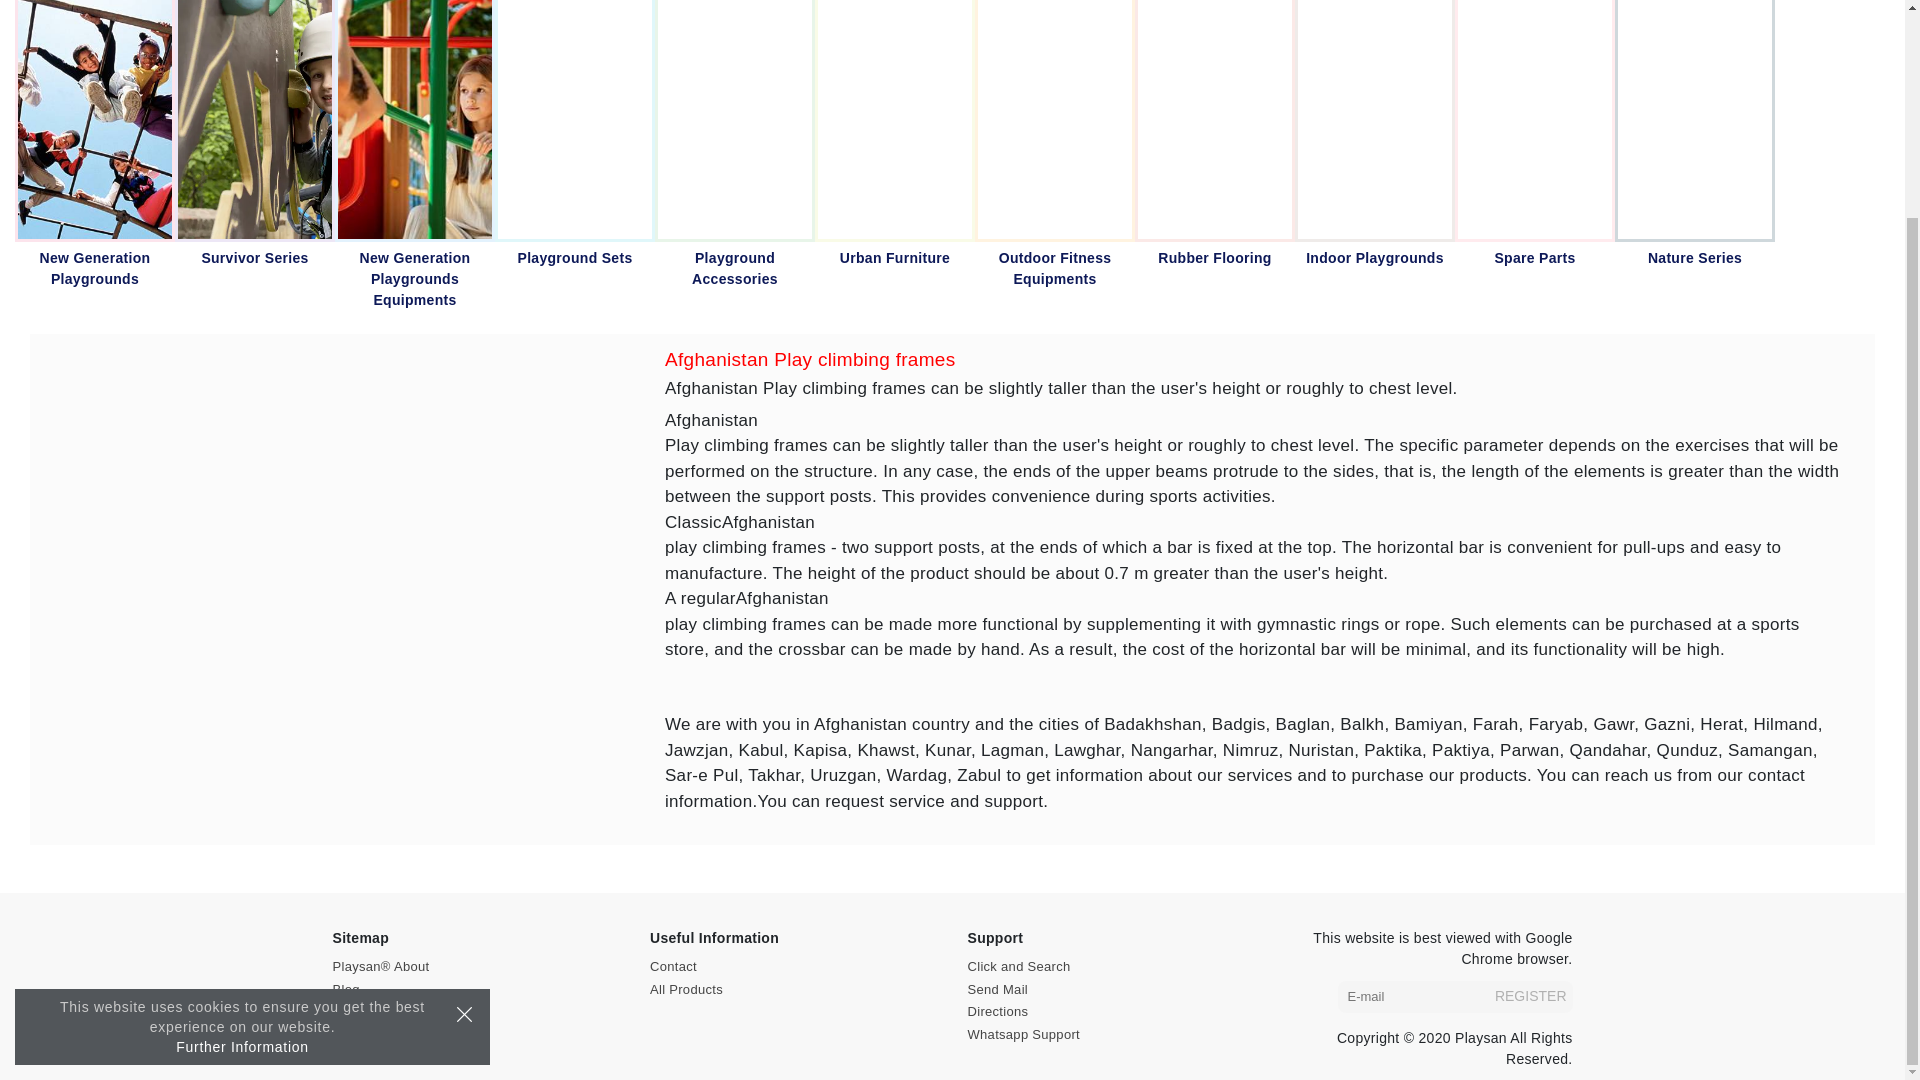  I want to click on REGISTER, so click(1530, 996).